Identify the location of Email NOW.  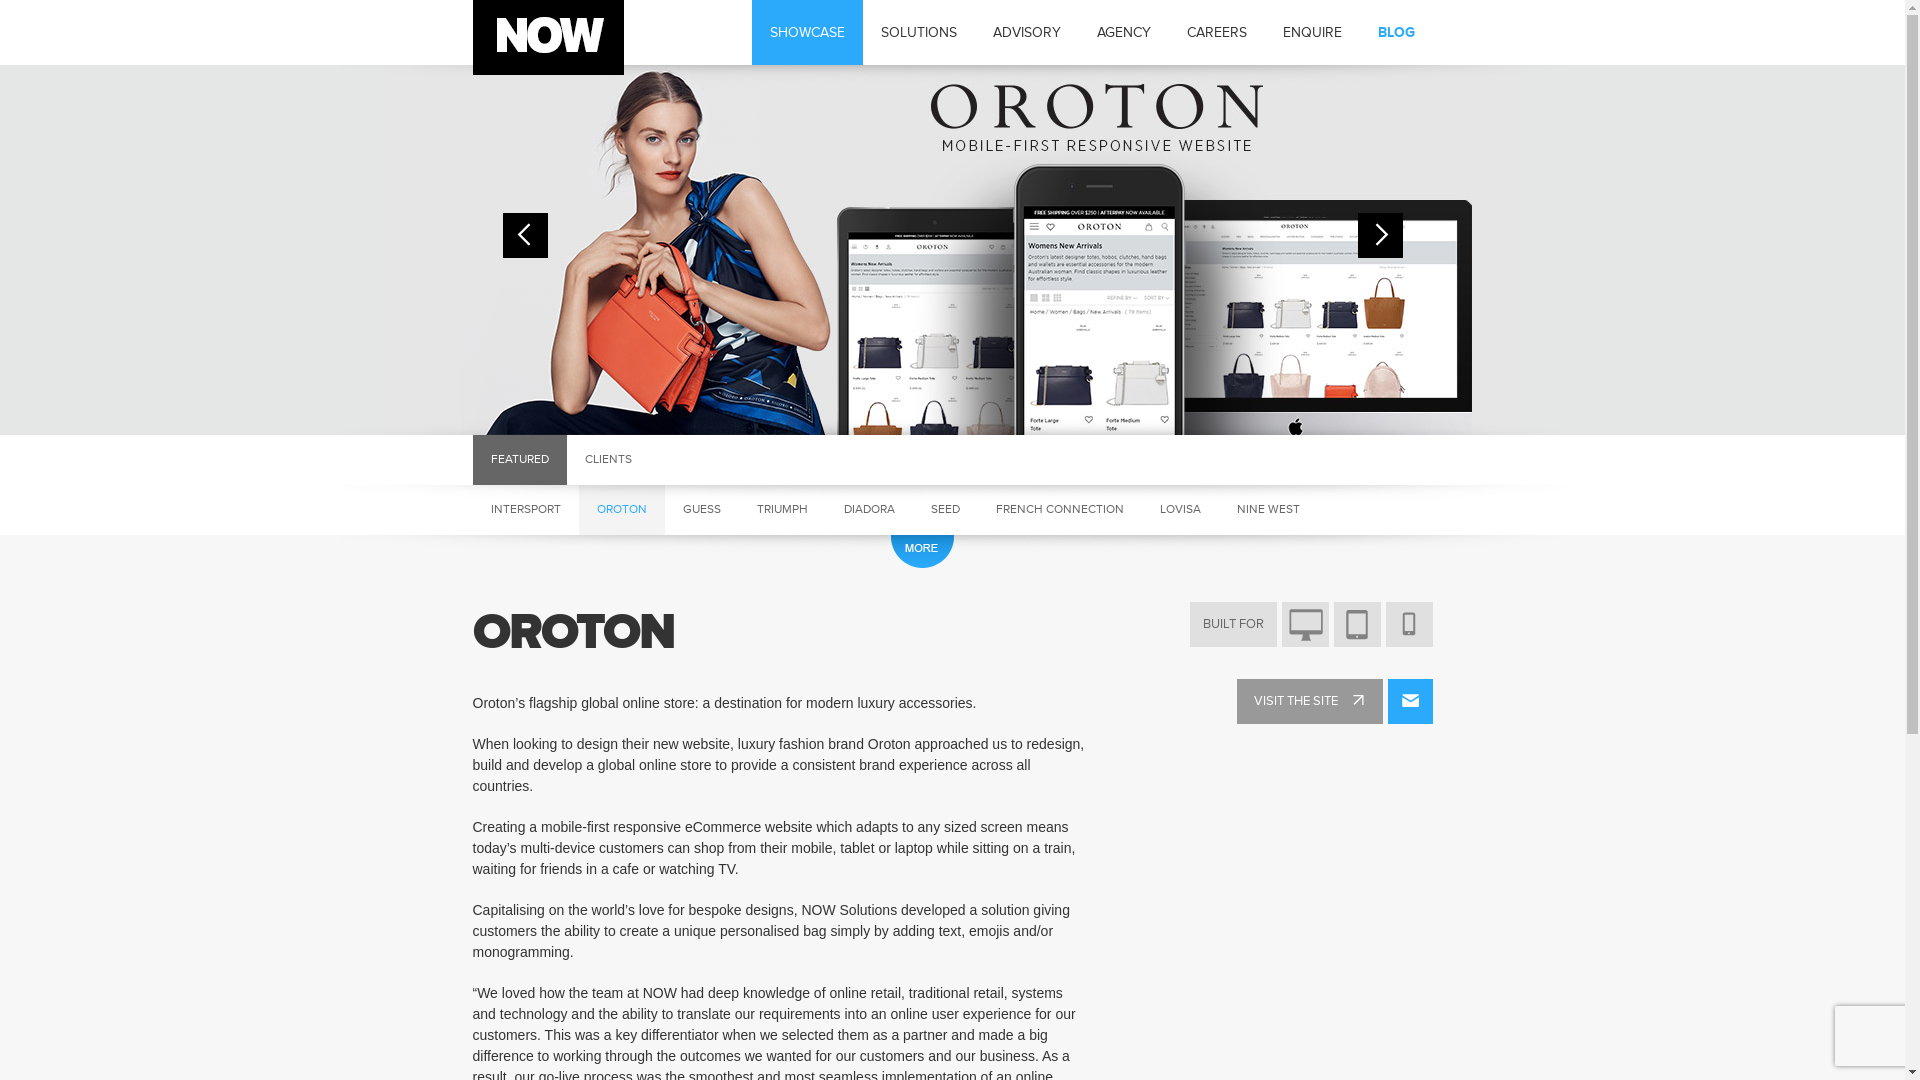
(1410, 702).